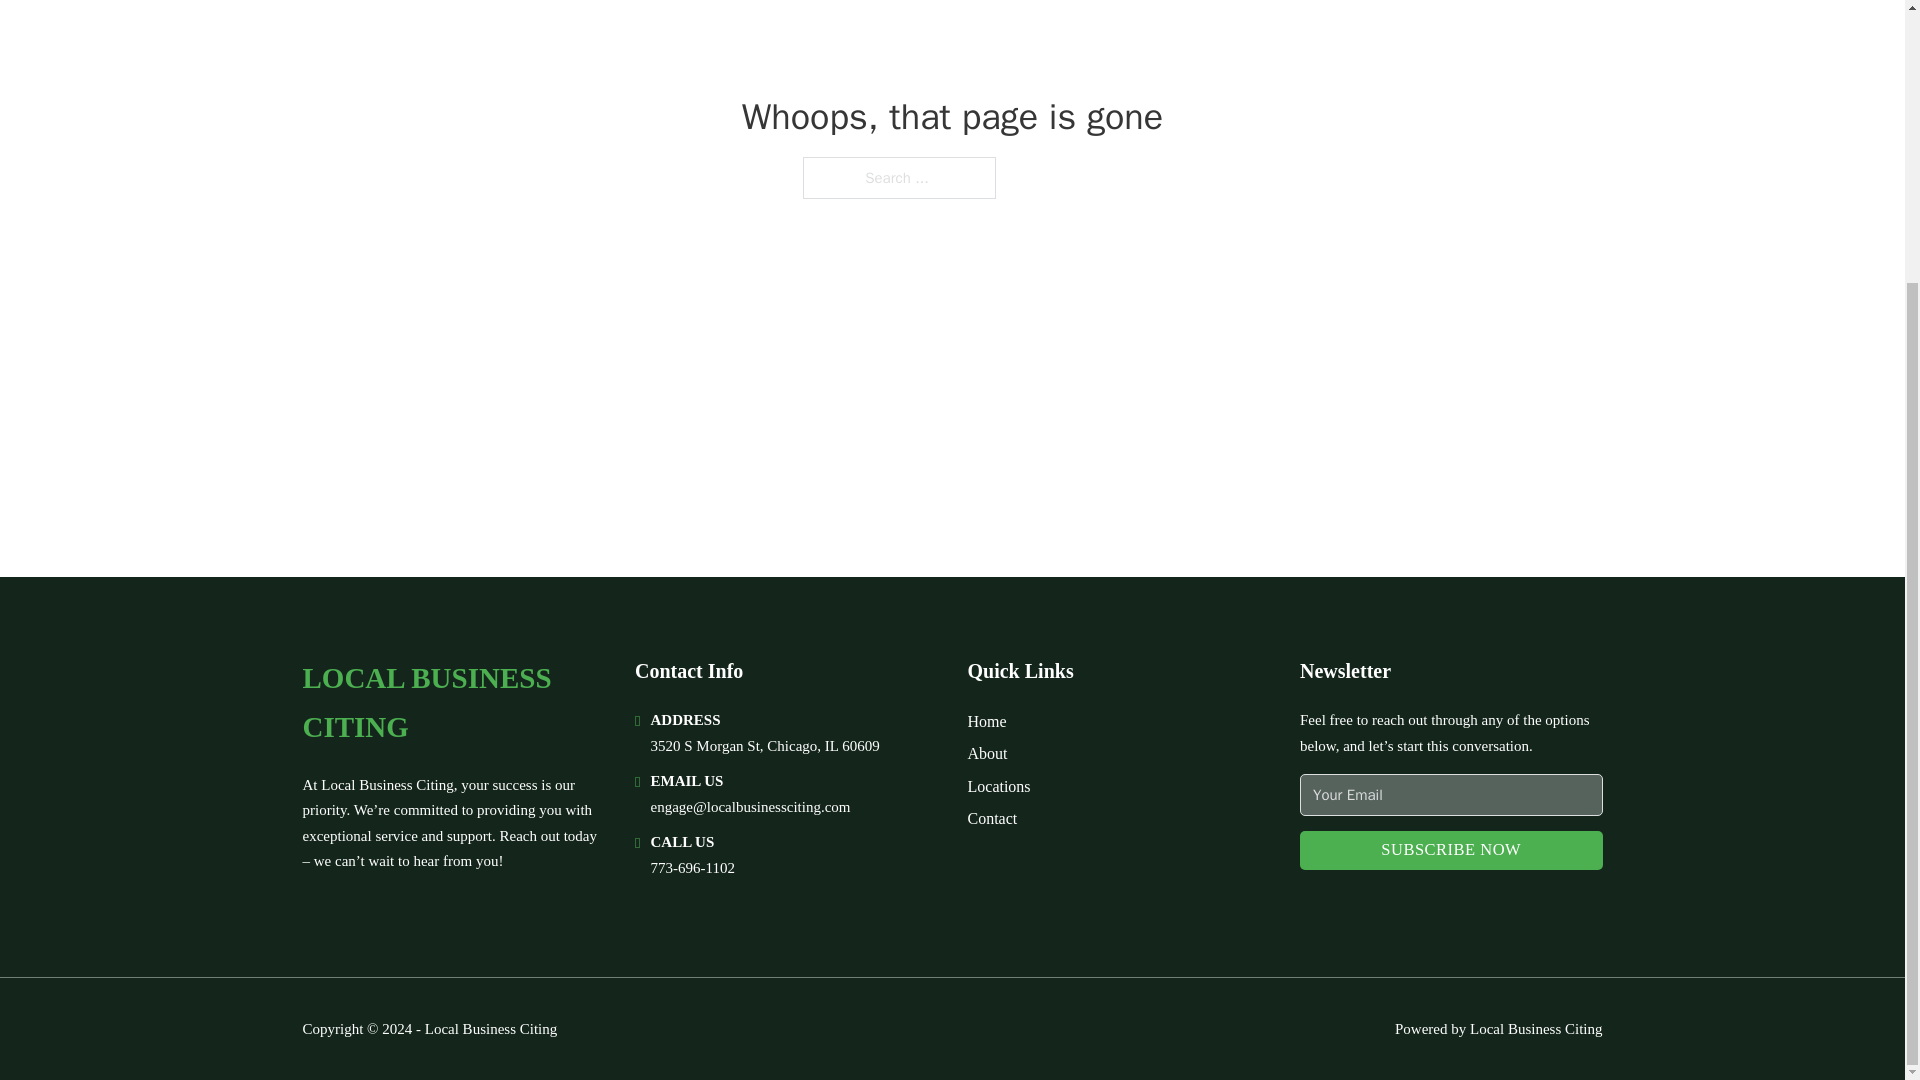 The image size is (1920, 1080). Describe the element at coordinates (992, 818) in the screenshot. I see `Contact` at that location.